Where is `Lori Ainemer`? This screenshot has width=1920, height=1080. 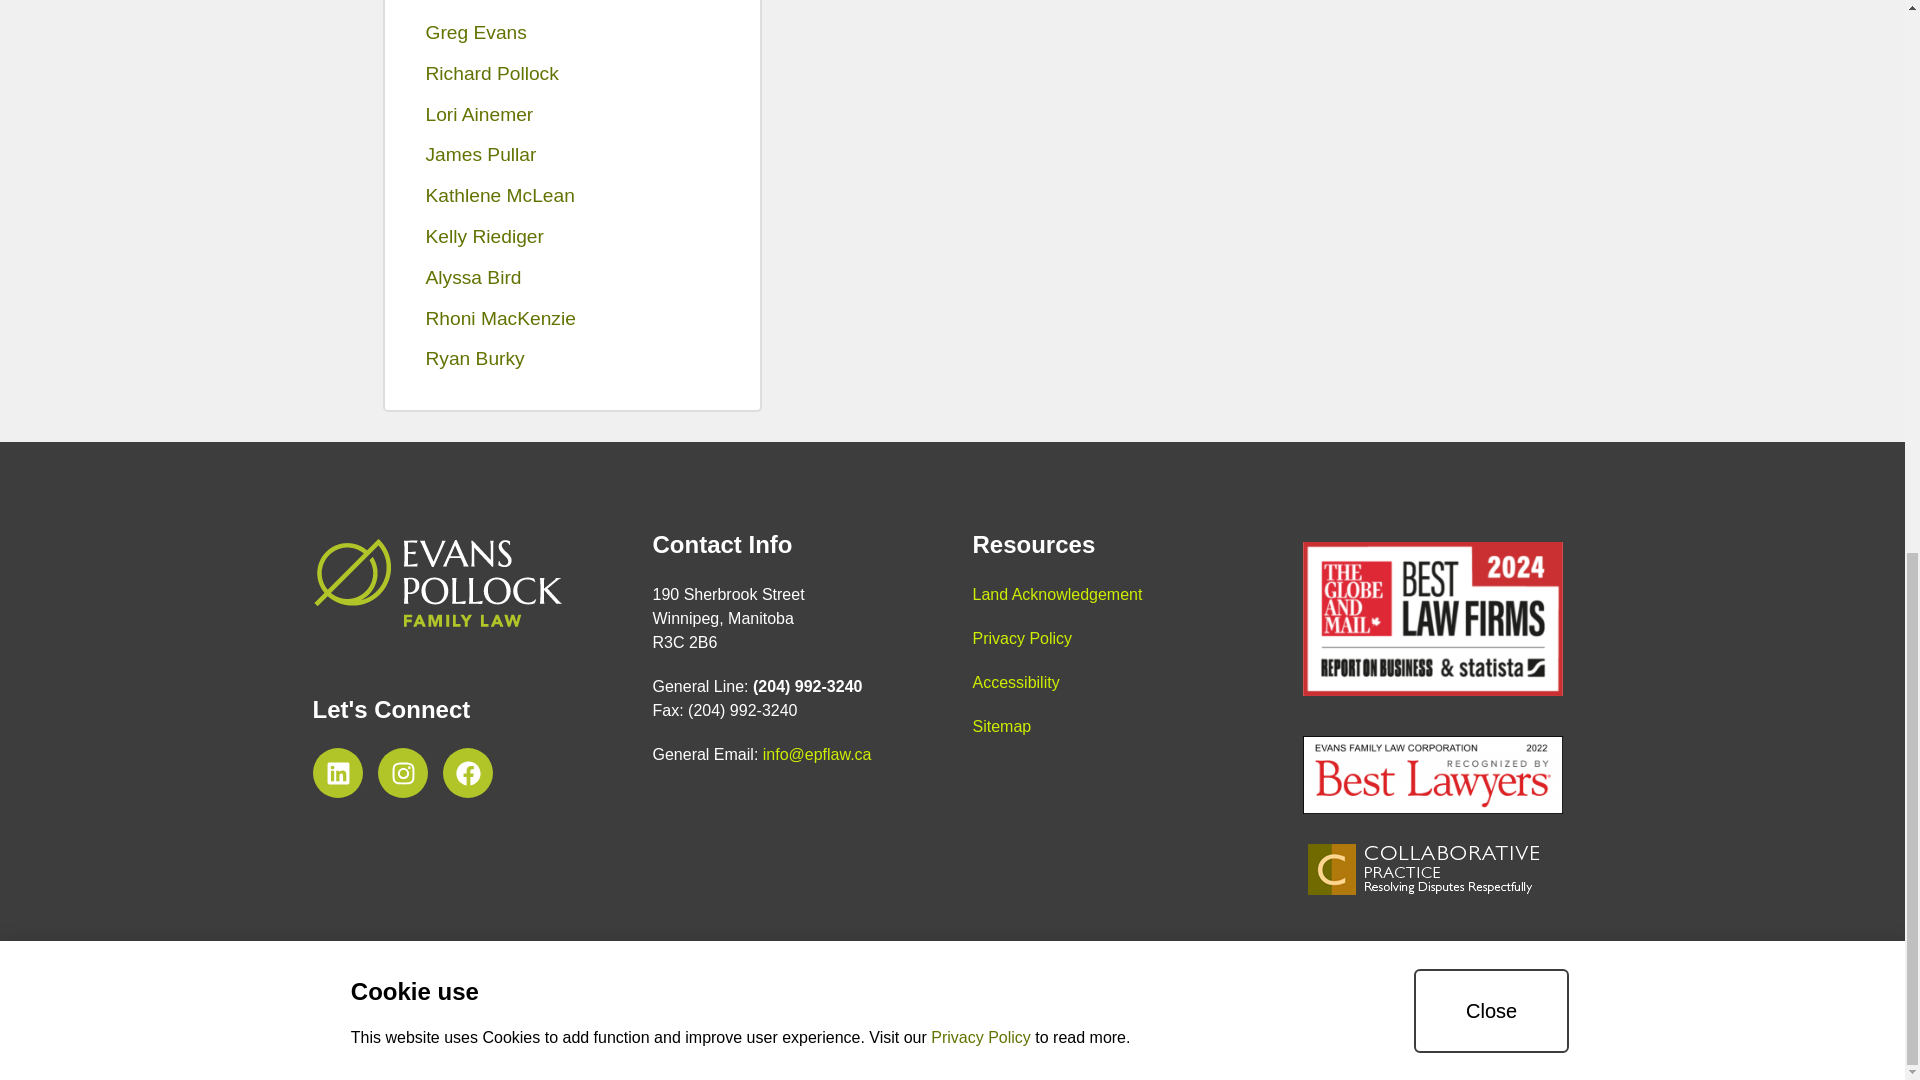
Lori Ainemer is located at coordinates (572, 116).